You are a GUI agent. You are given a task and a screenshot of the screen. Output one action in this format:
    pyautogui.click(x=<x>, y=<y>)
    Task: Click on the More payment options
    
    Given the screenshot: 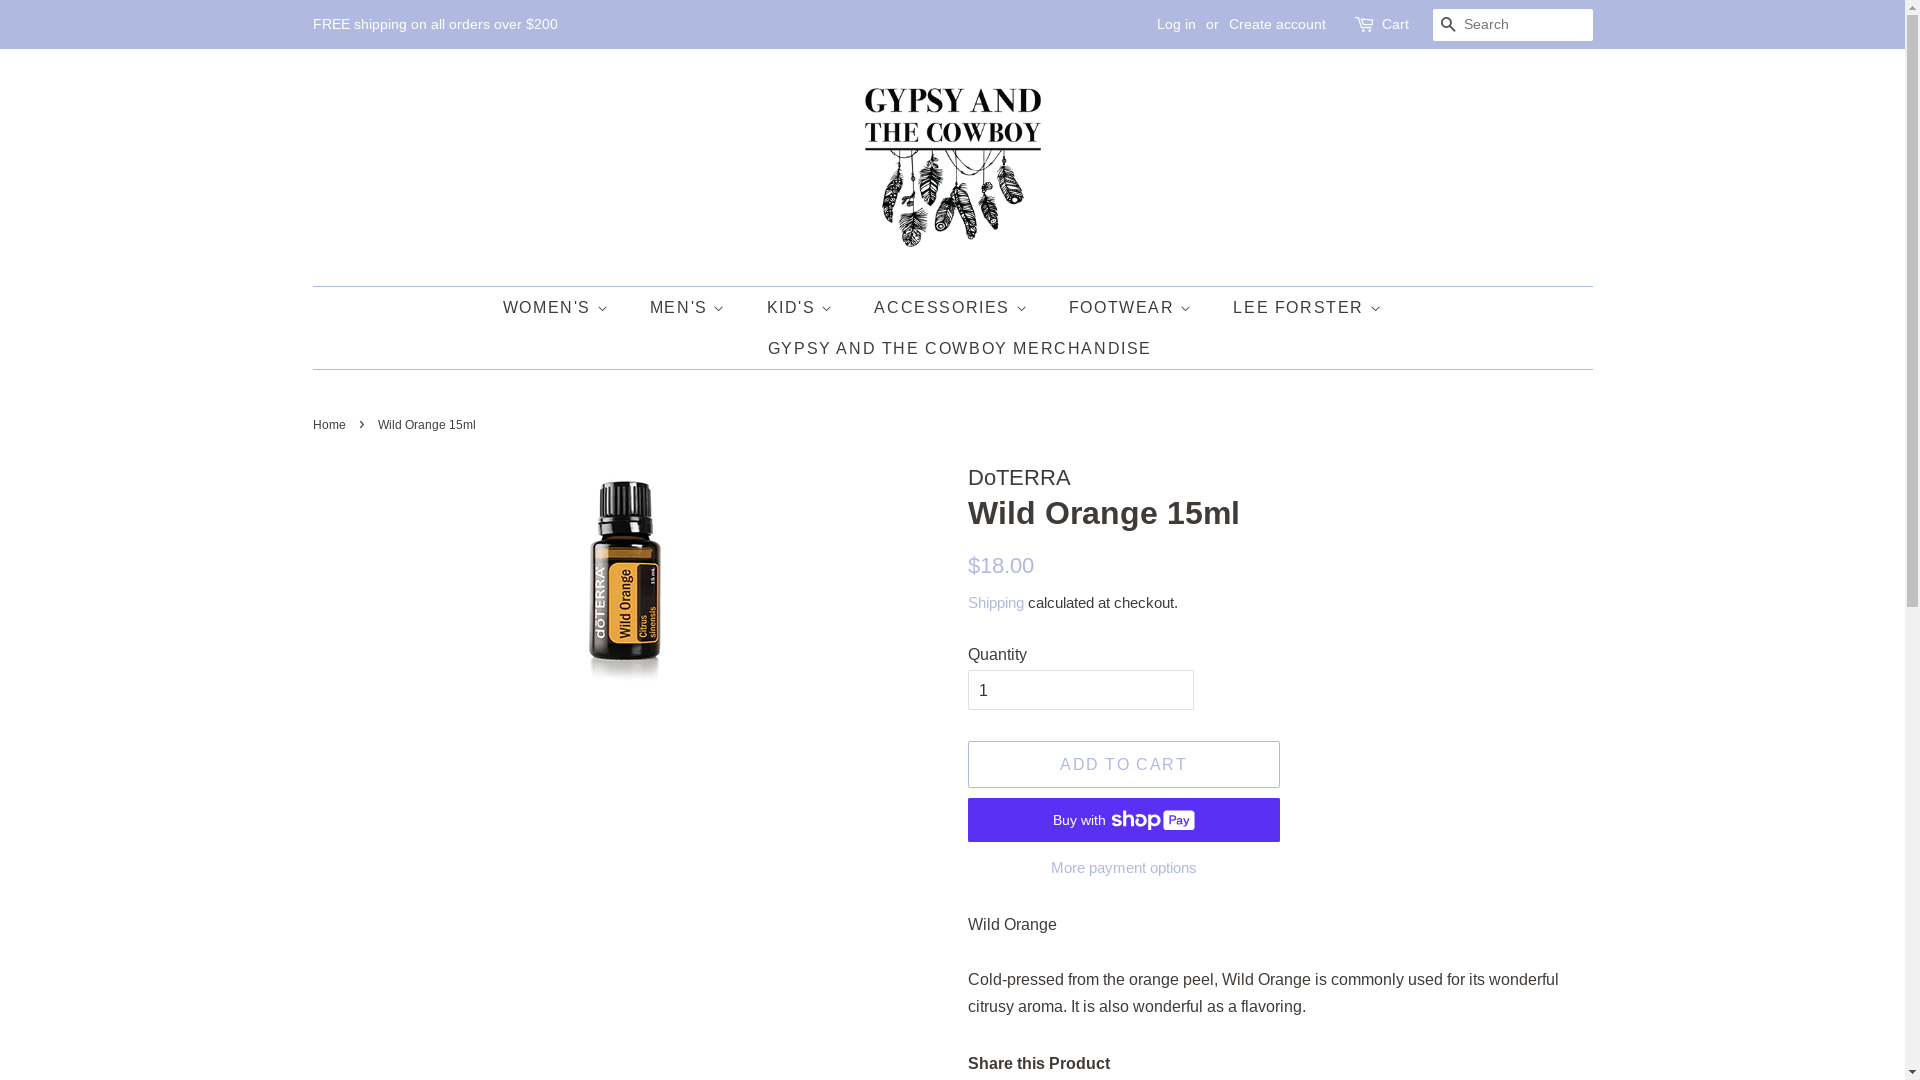 What is the action you would take?
    pyautogui.click(x=1124, y=866)
    